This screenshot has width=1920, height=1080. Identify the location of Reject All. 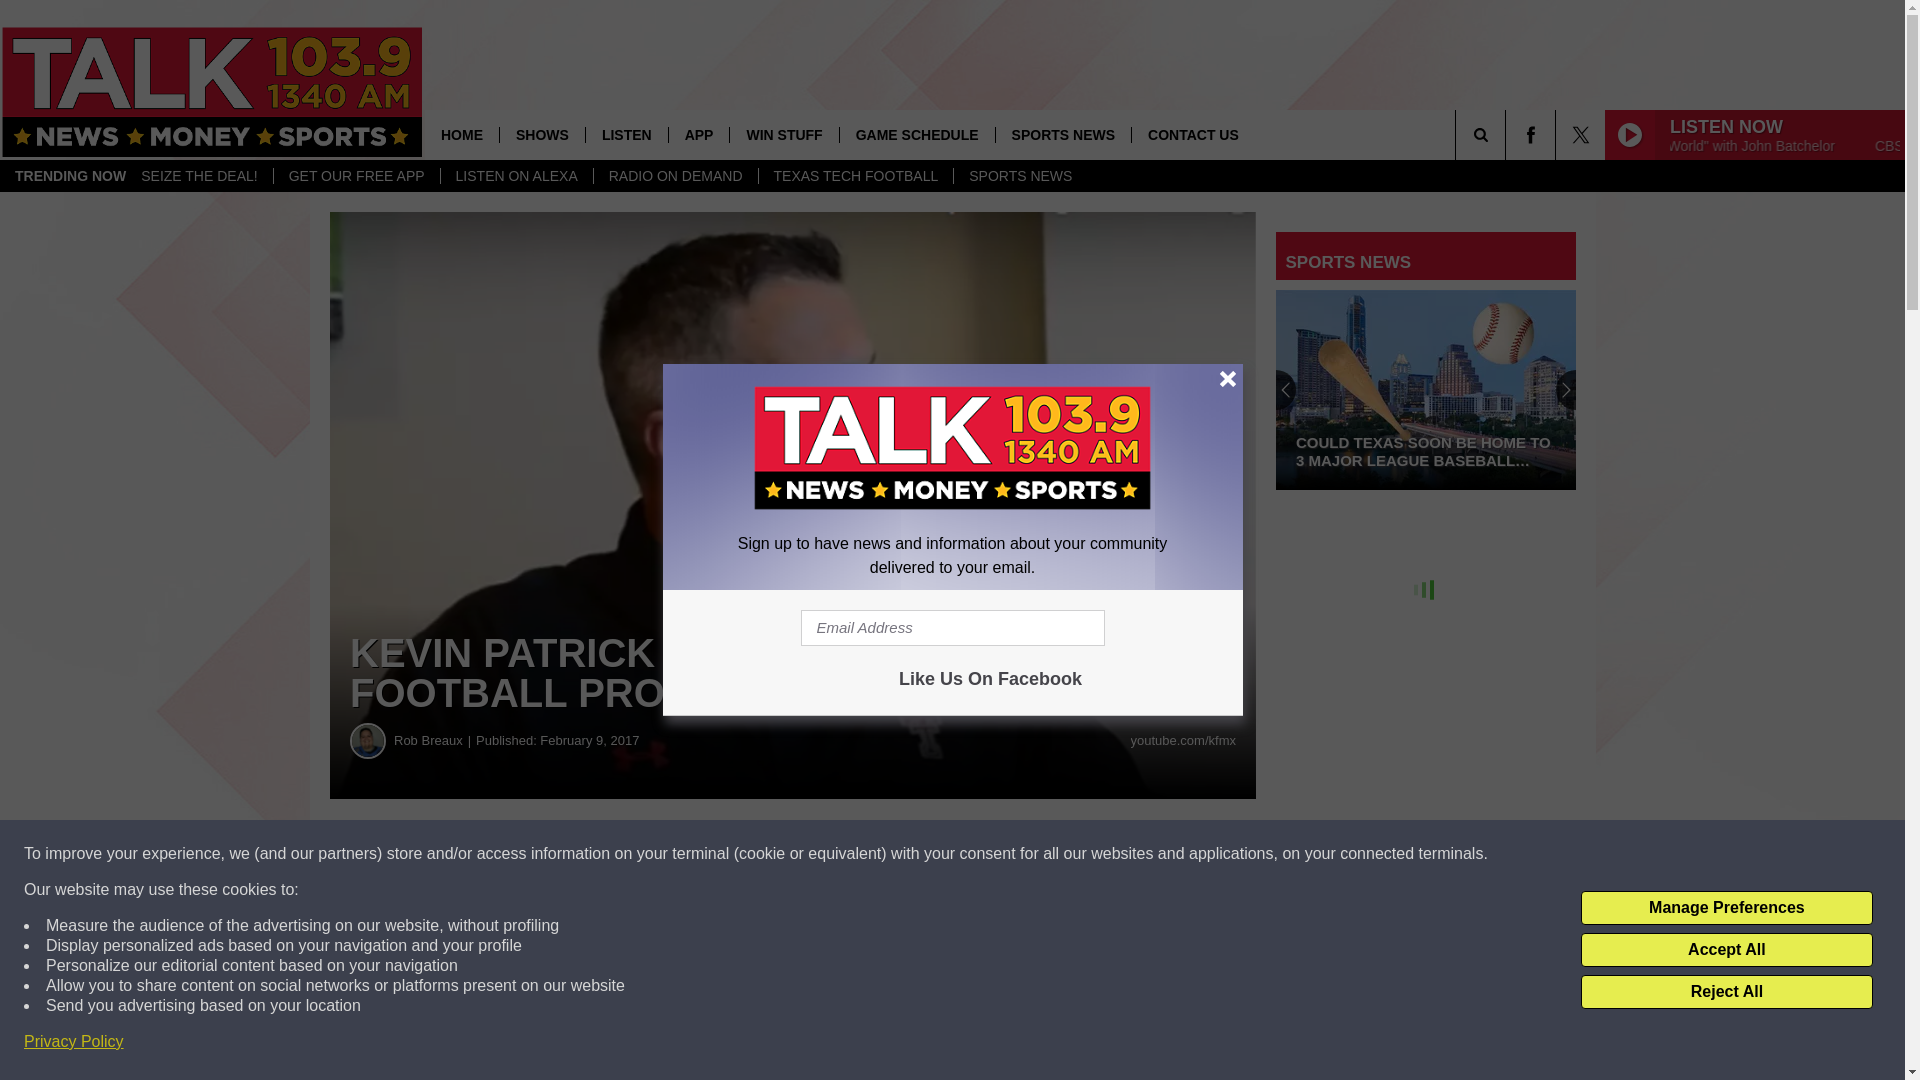
(1726, 992).